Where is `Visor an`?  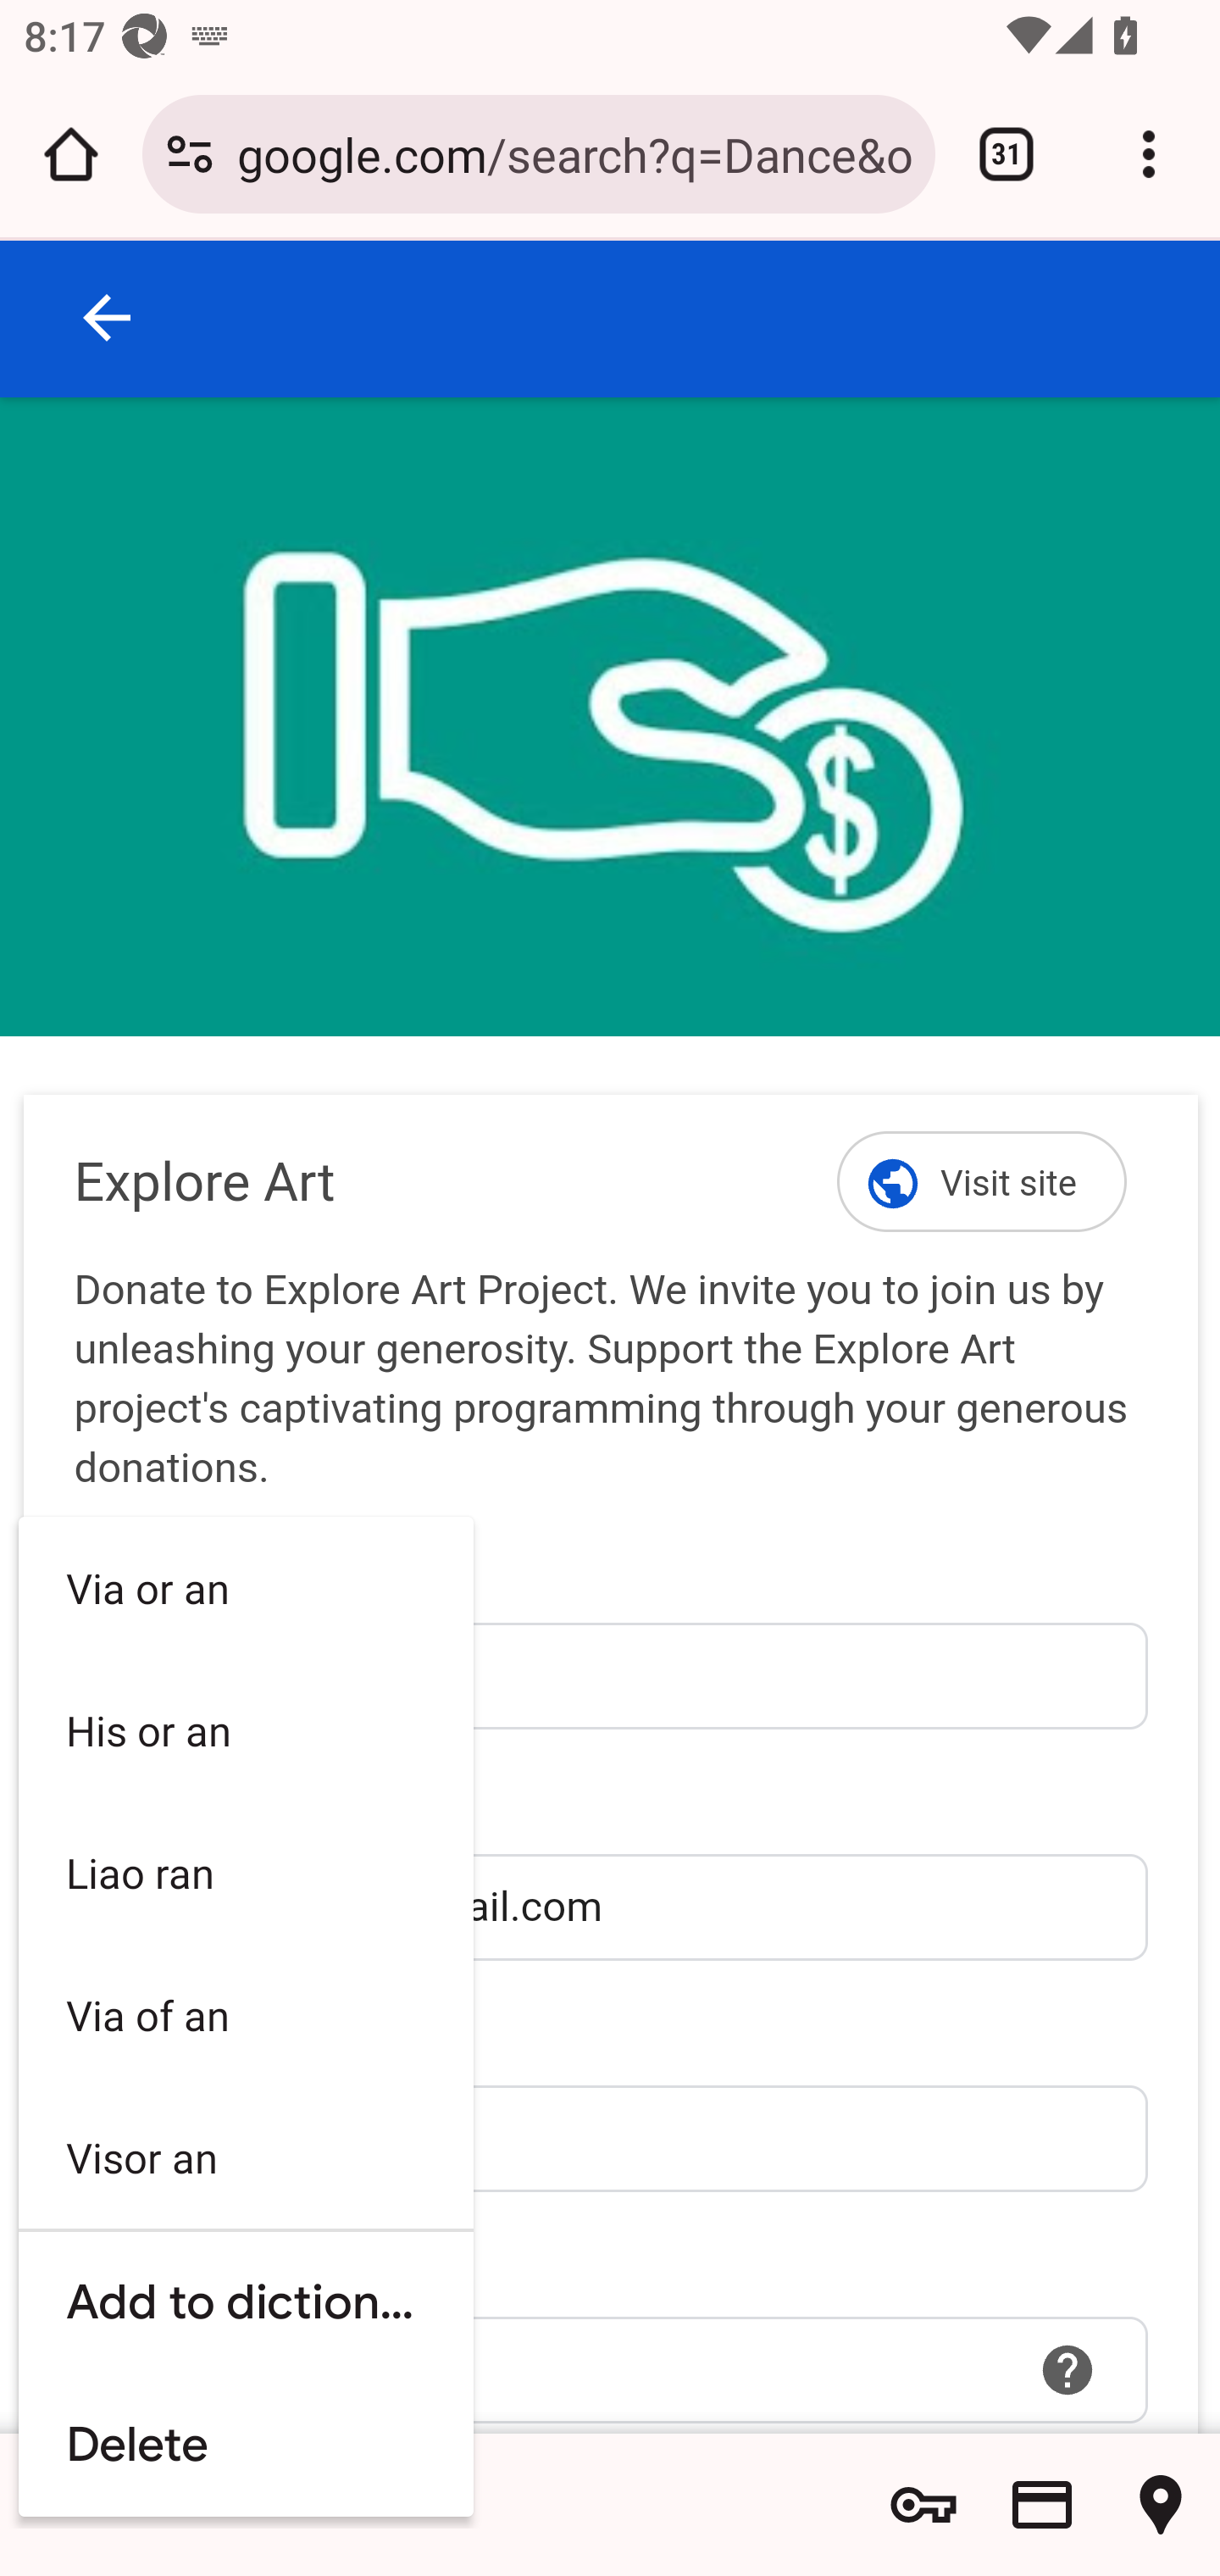
Visor an is located at coordinates (246, 2157).